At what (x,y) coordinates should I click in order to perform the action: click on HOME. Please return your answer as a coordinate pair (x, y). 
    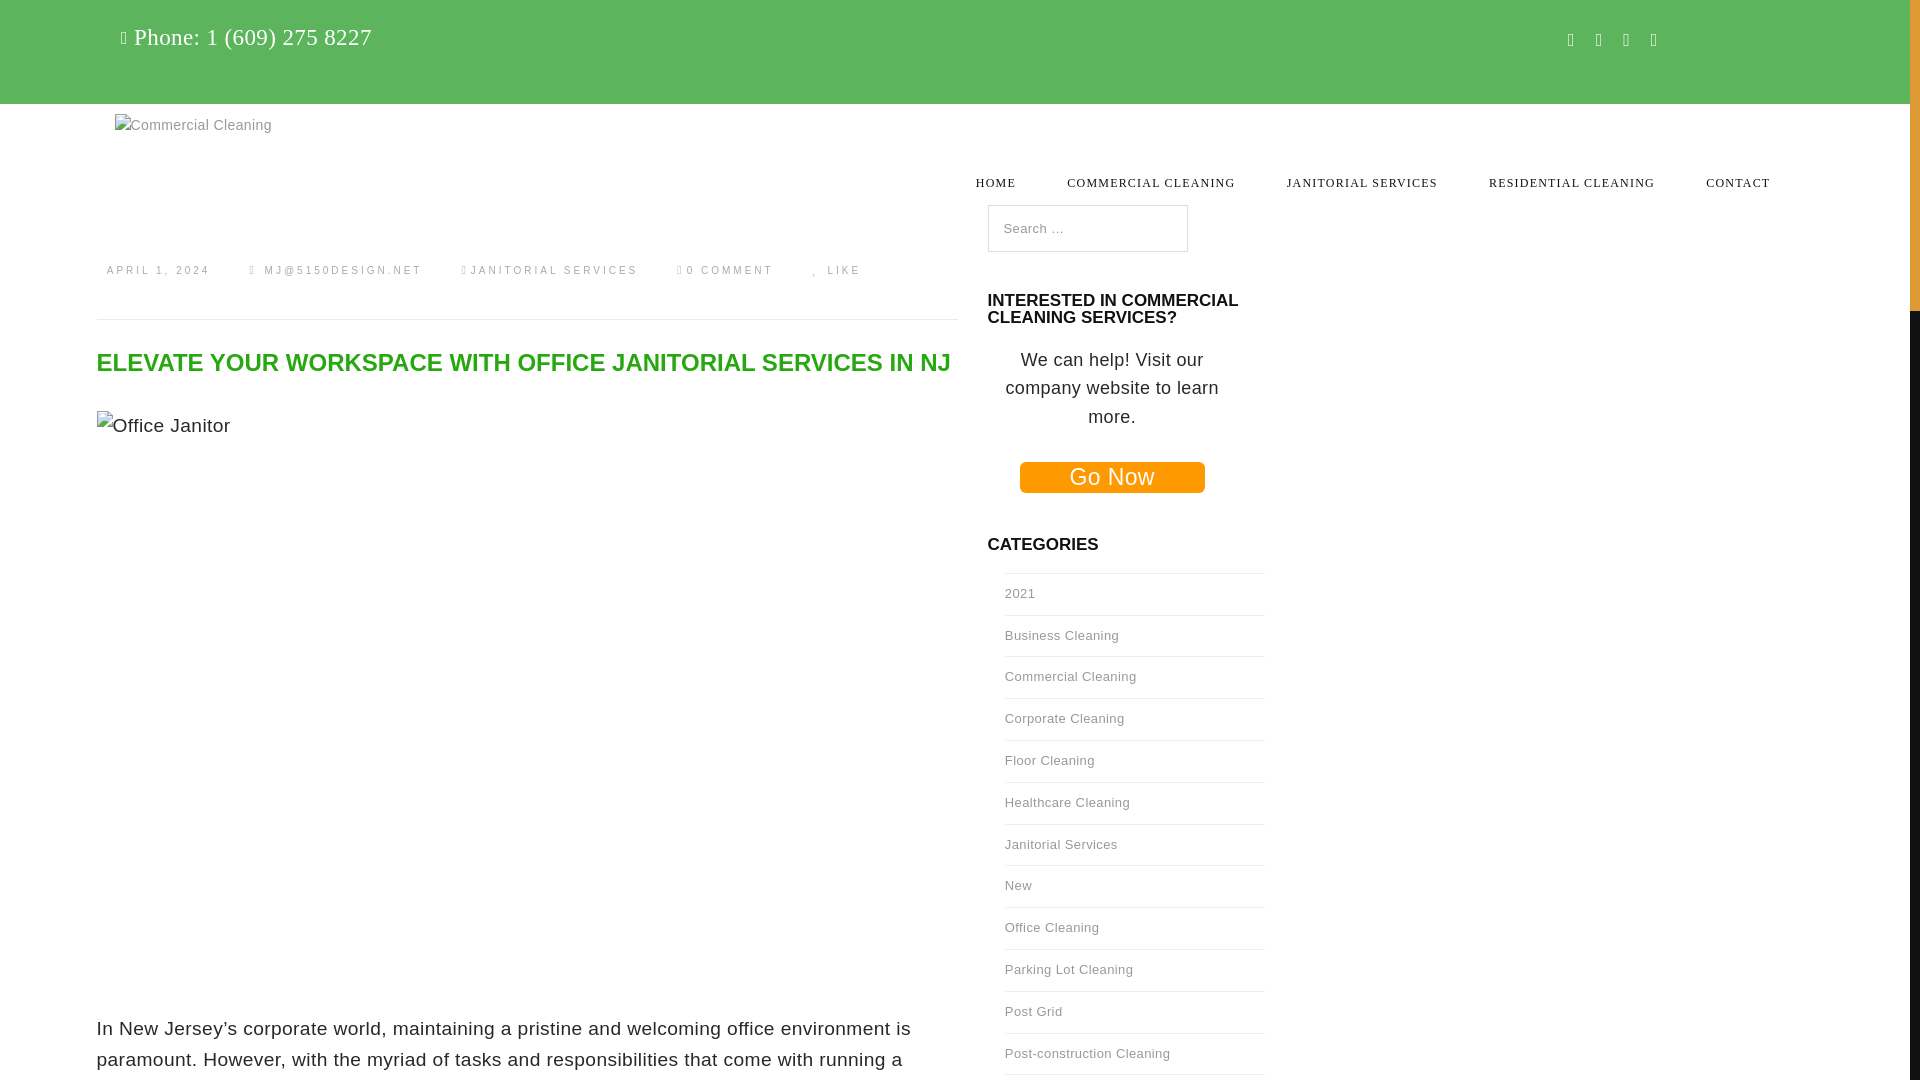
    Looking at the image, I should click on (995, 170).